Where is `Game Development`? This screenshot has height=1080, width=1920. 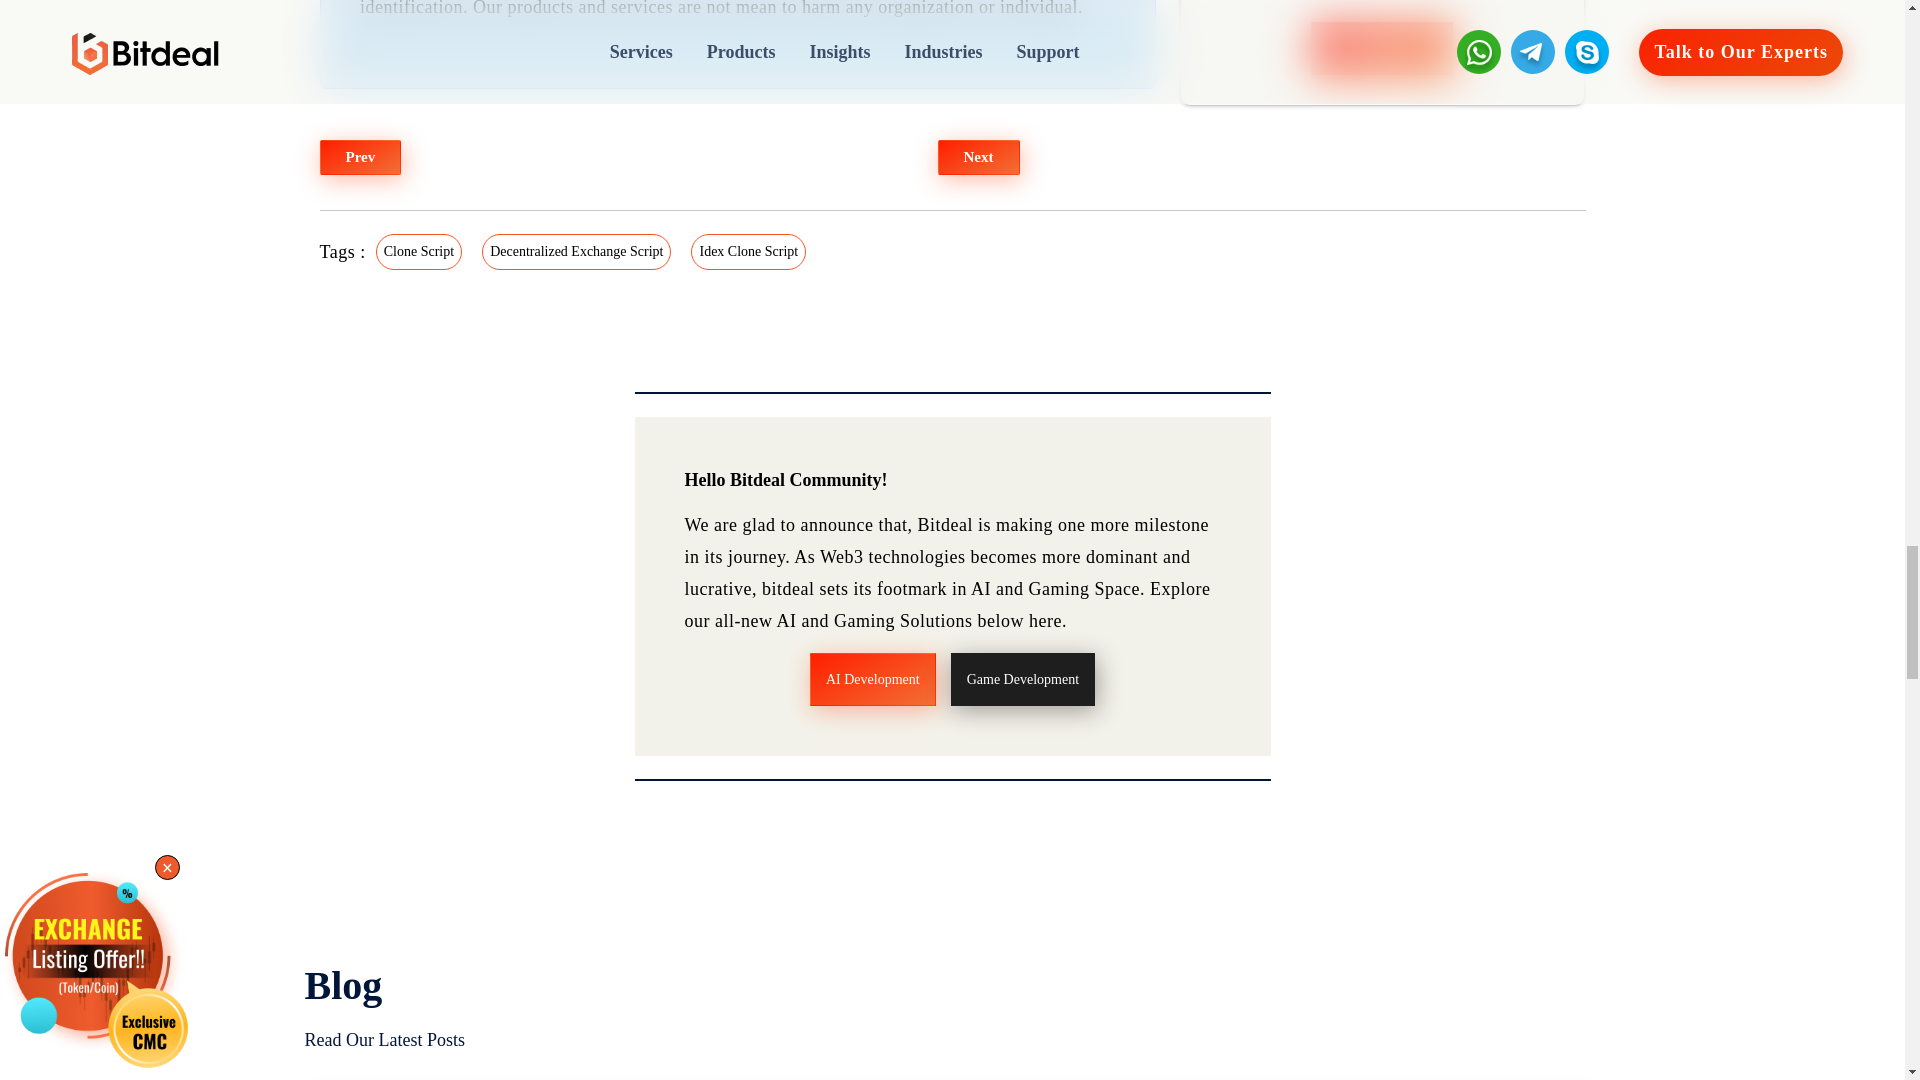
Game Development is located at coordinates (1022, 670).